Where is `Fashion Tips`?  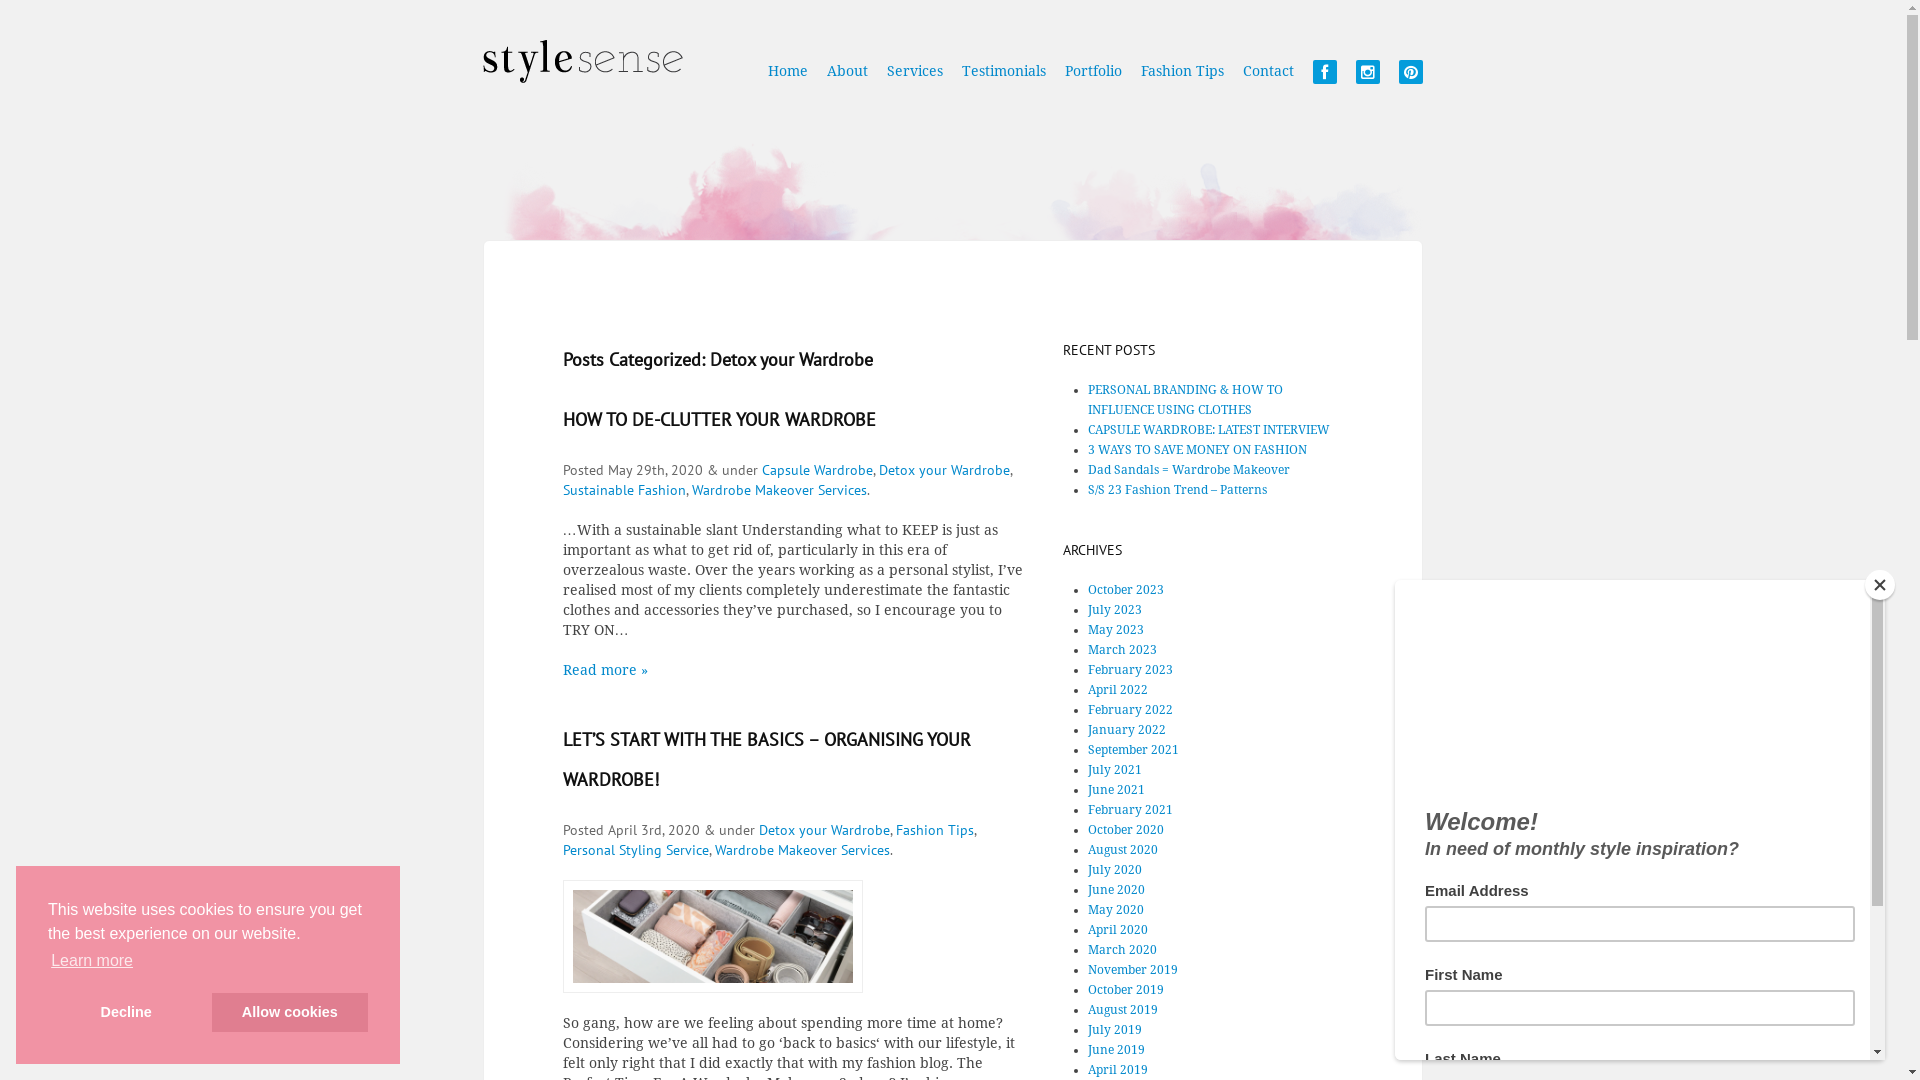 Fashion Tips is located at coordinates (935, 830).